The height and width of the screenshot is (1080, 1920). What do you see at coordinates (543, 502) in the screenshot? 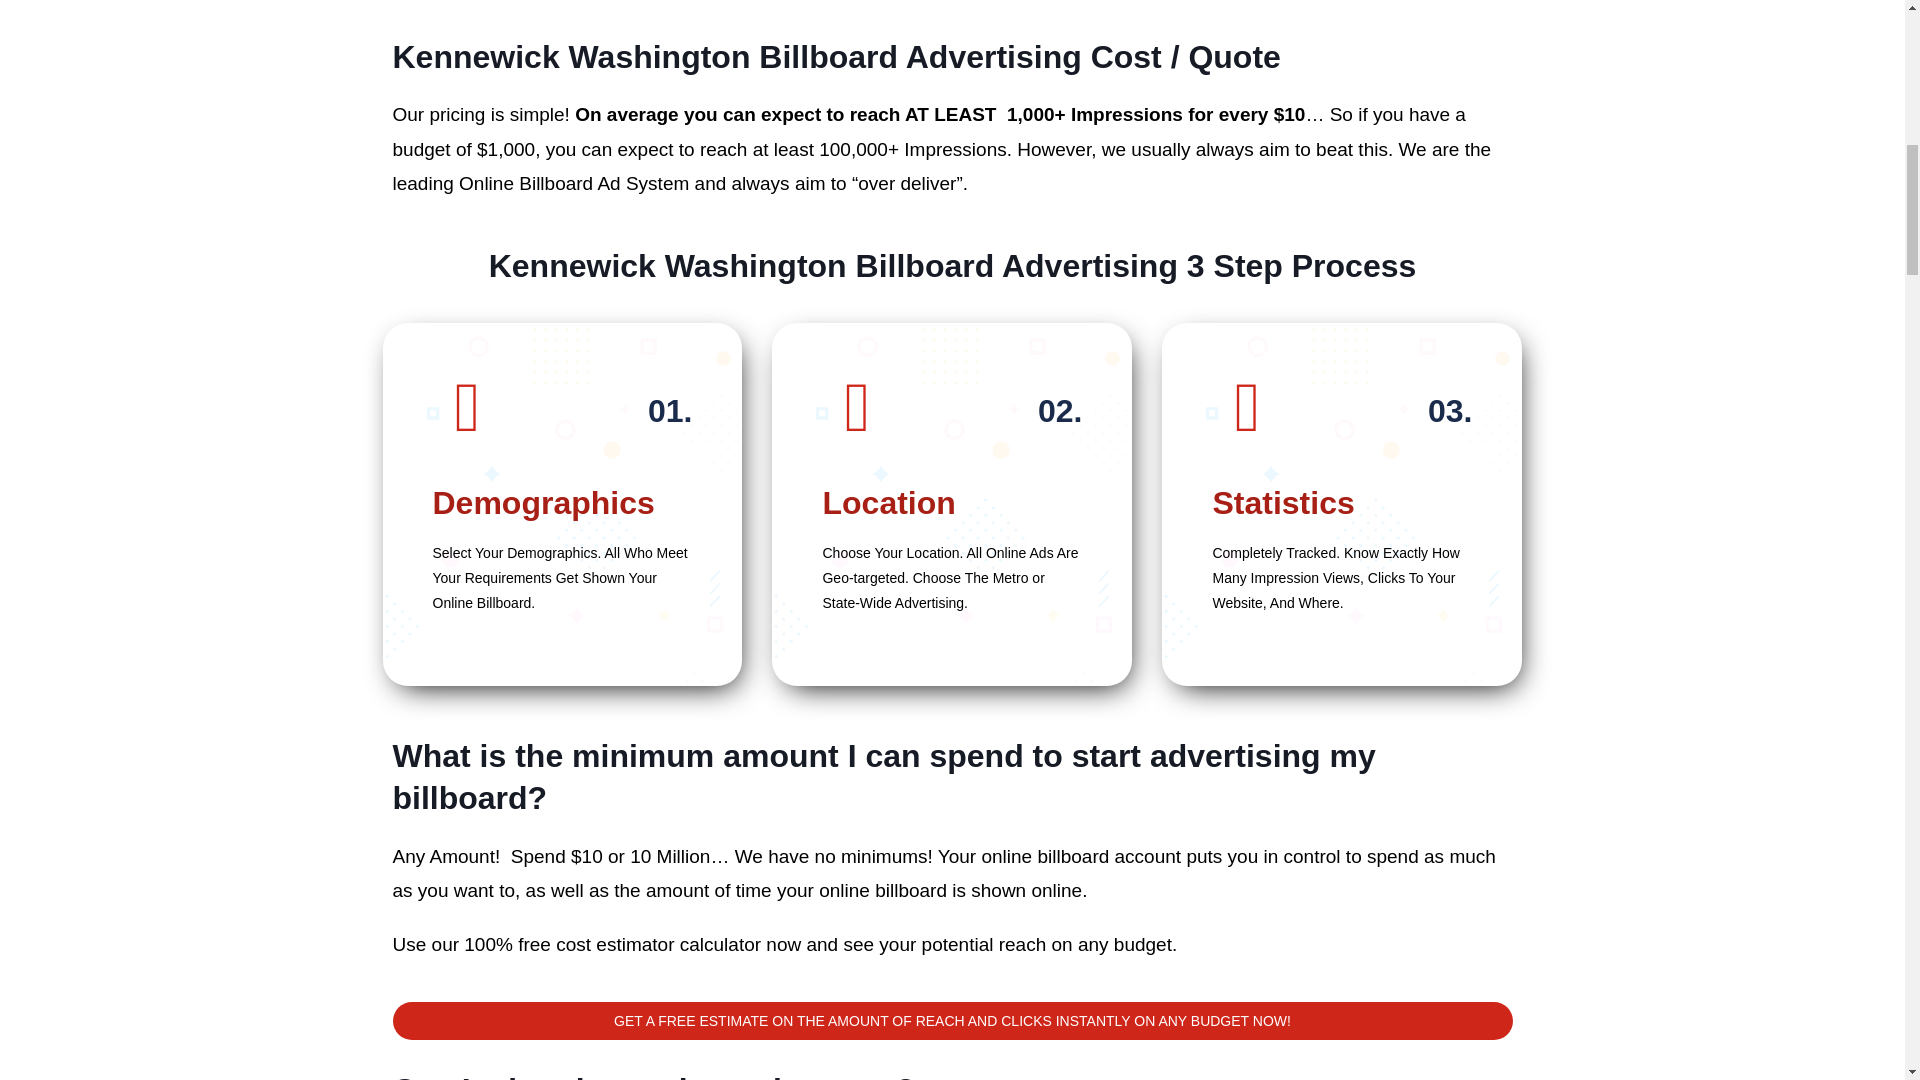
I see `Demographics` at bounding box center [543, 502].